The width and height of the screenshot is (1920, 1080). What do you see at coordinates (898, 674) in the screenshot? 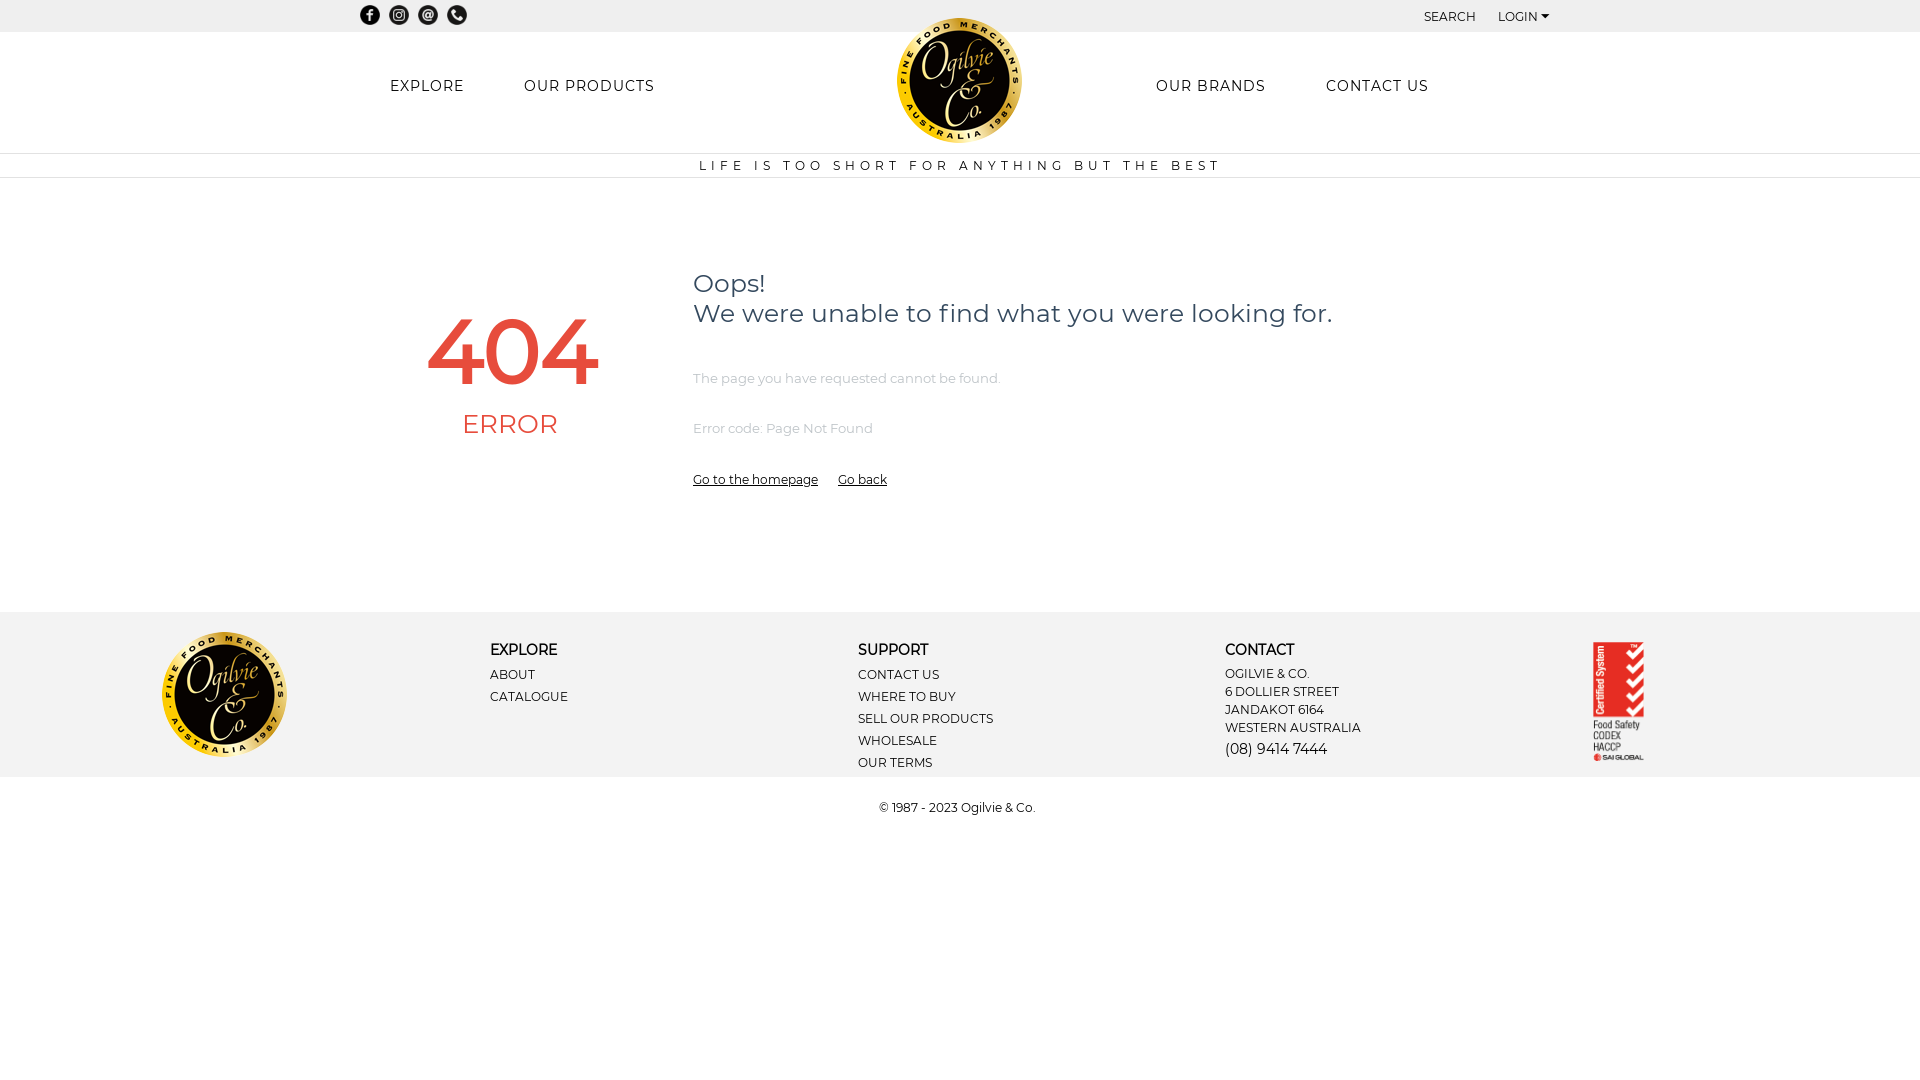
I see `CONTACT US` at bounding box center [898, 674].